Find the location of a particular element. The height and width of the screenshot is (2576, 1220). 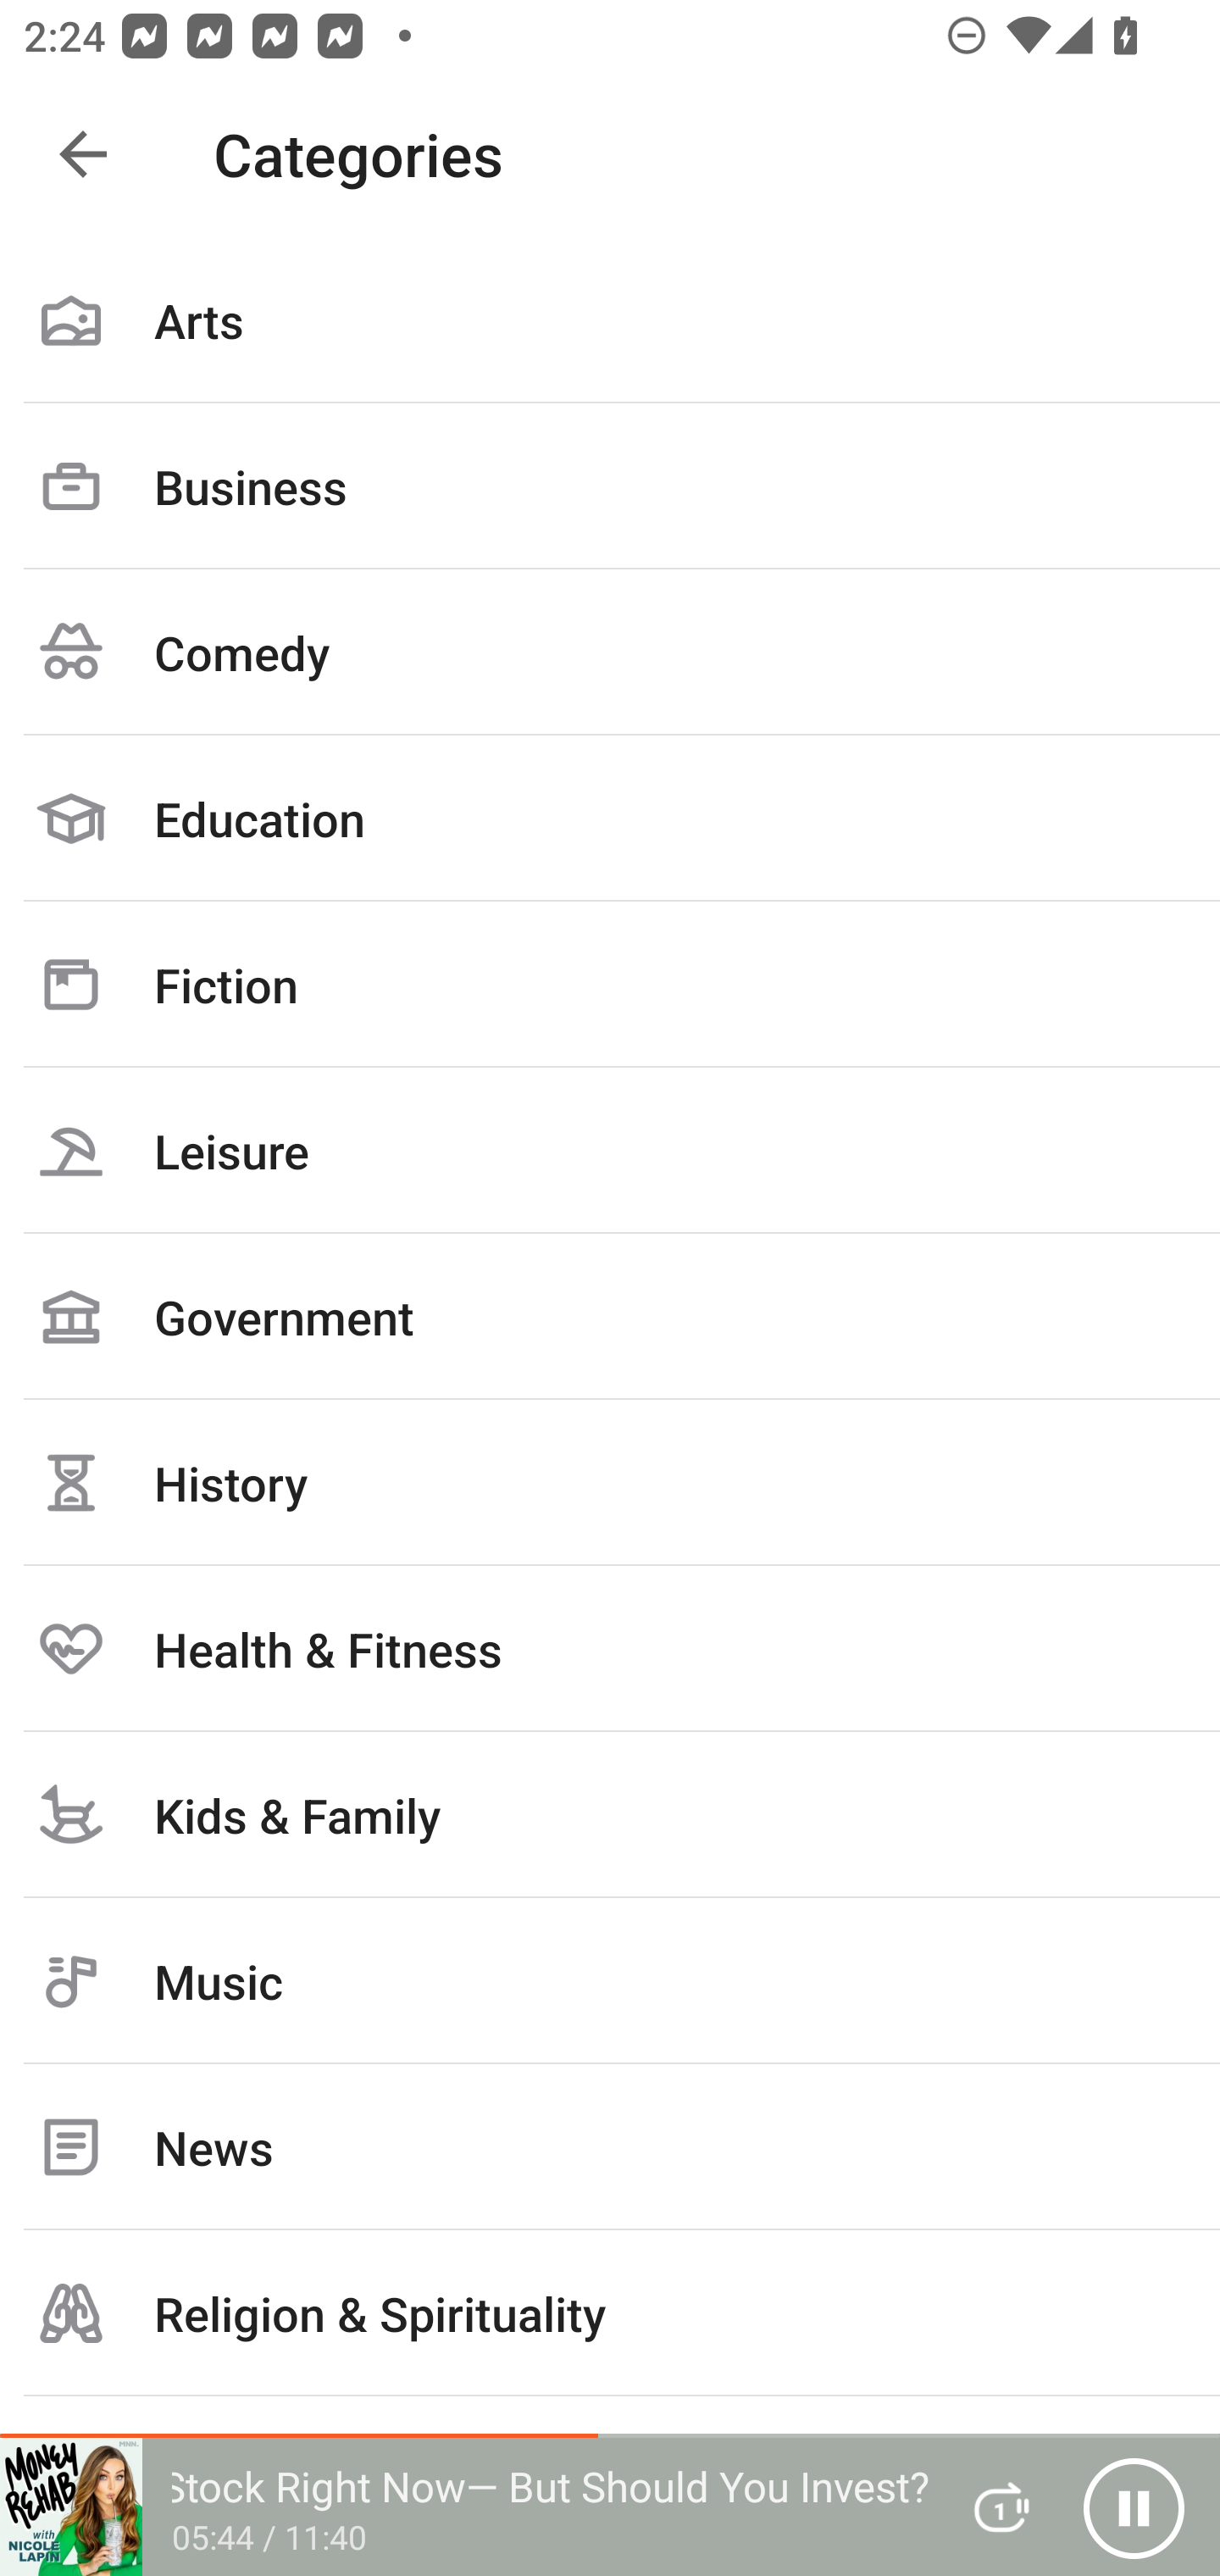

Pause is located at coordinates (1134, 2507).